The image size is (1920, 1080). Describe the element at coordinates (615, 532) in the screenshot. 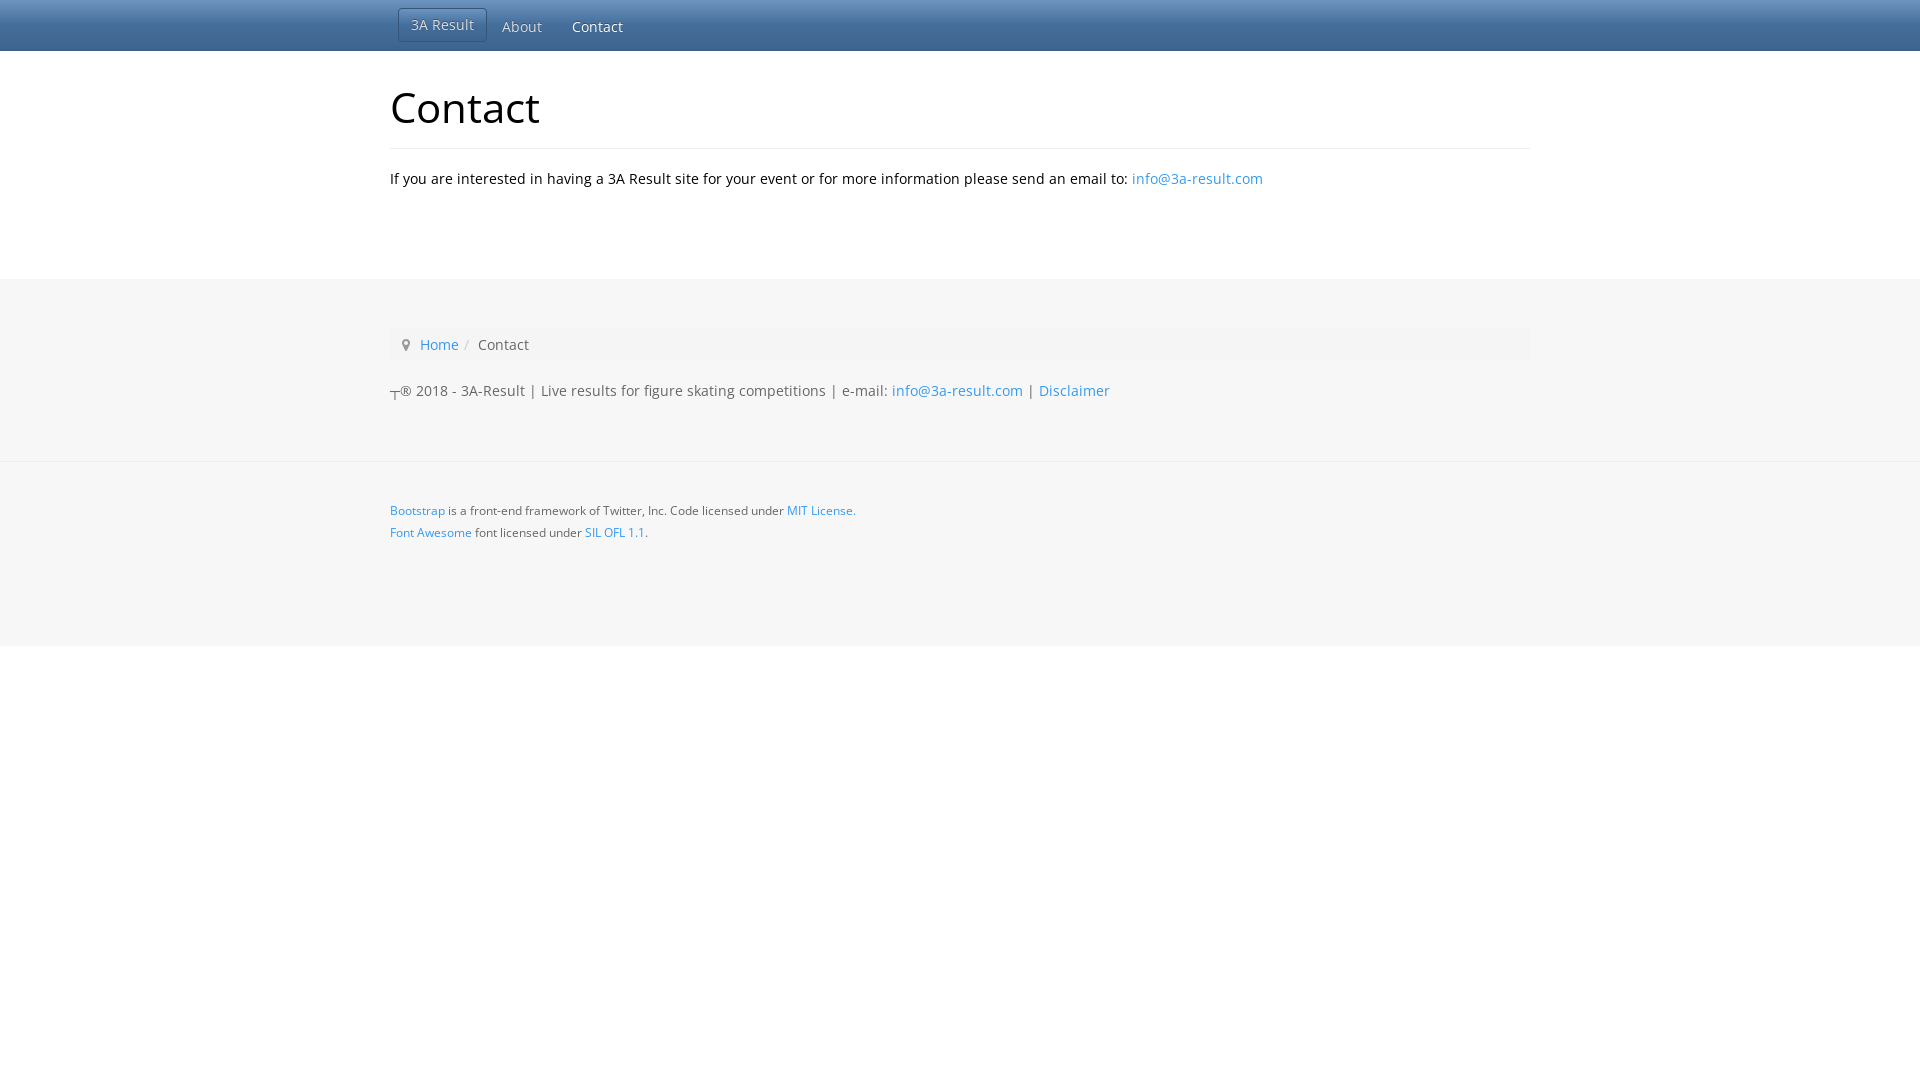

I see `SIL OFL 1.1` at that location.